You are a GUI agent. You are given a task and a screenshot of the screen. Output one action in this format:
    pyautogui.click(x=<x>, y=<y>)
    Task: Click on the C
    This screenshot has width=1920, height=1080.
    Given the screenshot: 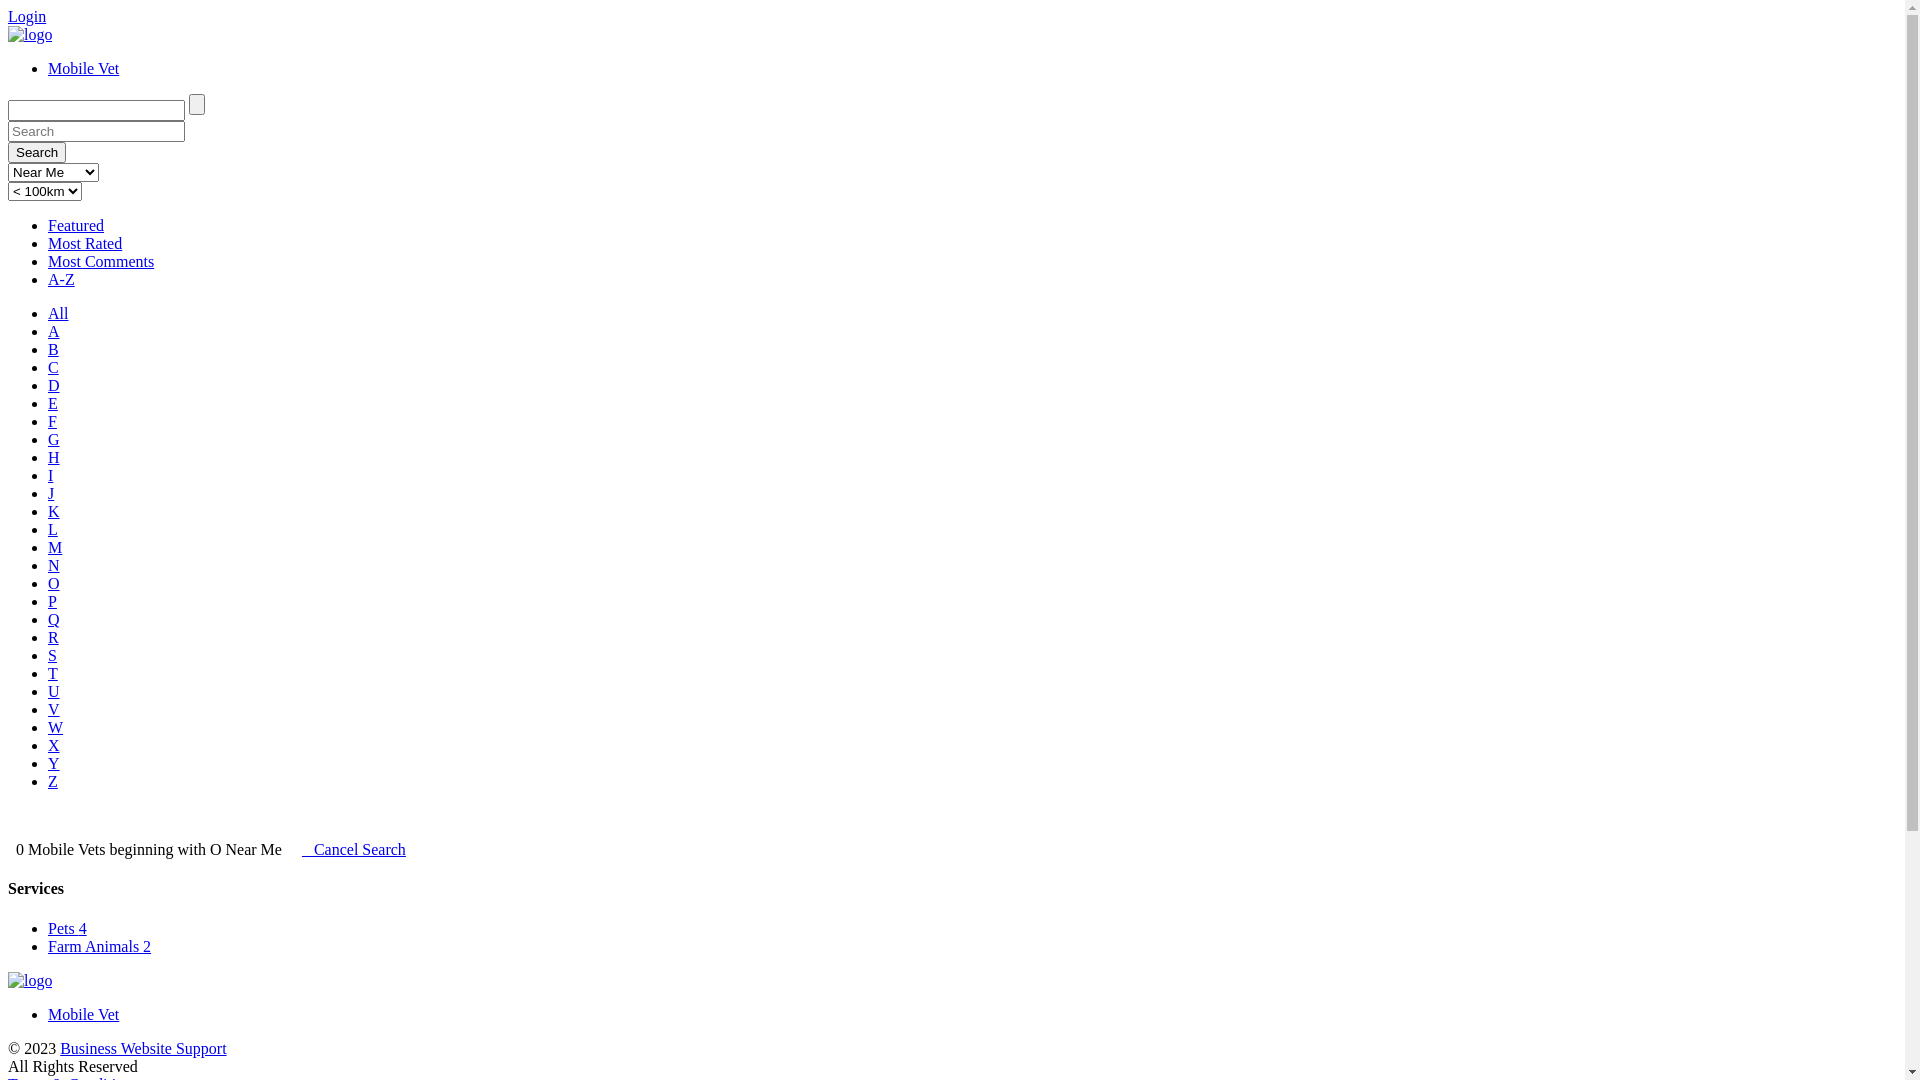 What is the action you would take?
    pyautogui.click(x=54, y=368)
    